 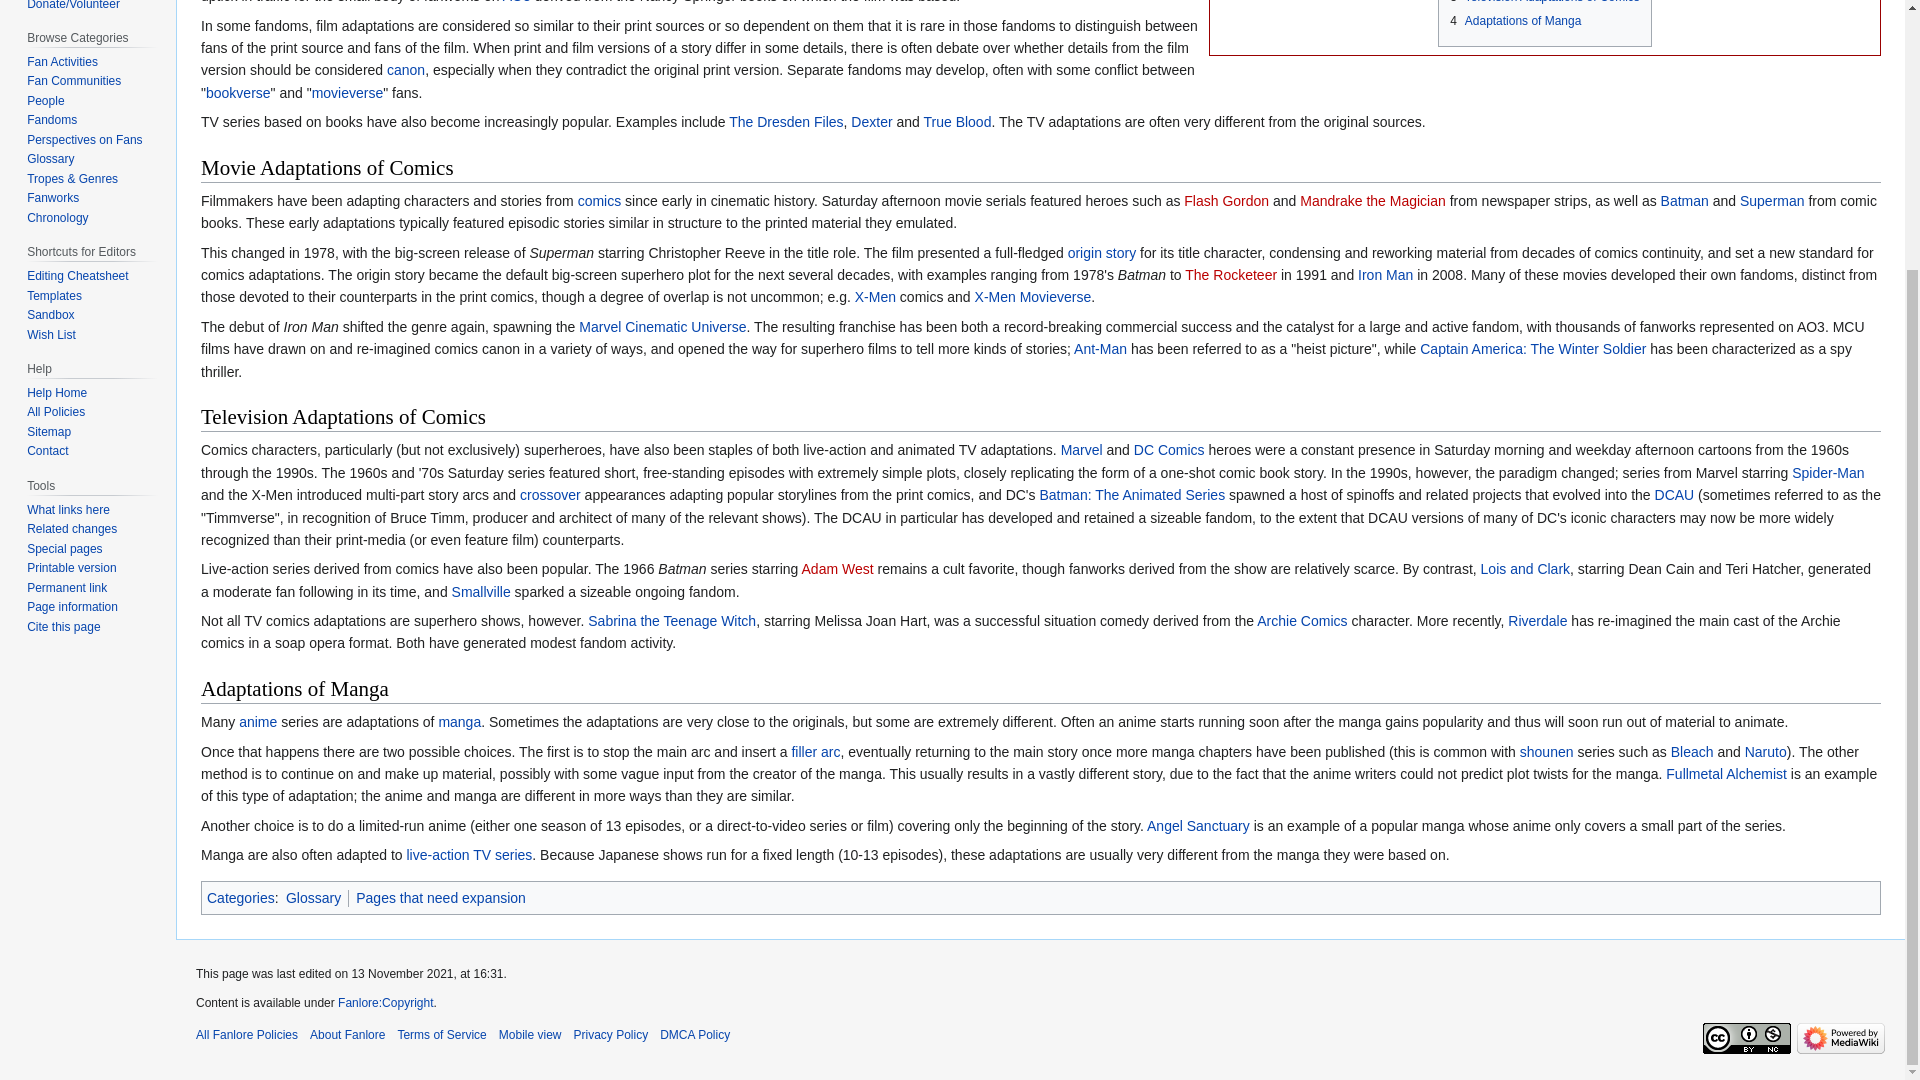 I want to click on The Dresden Files, so click(x=786, y=122).